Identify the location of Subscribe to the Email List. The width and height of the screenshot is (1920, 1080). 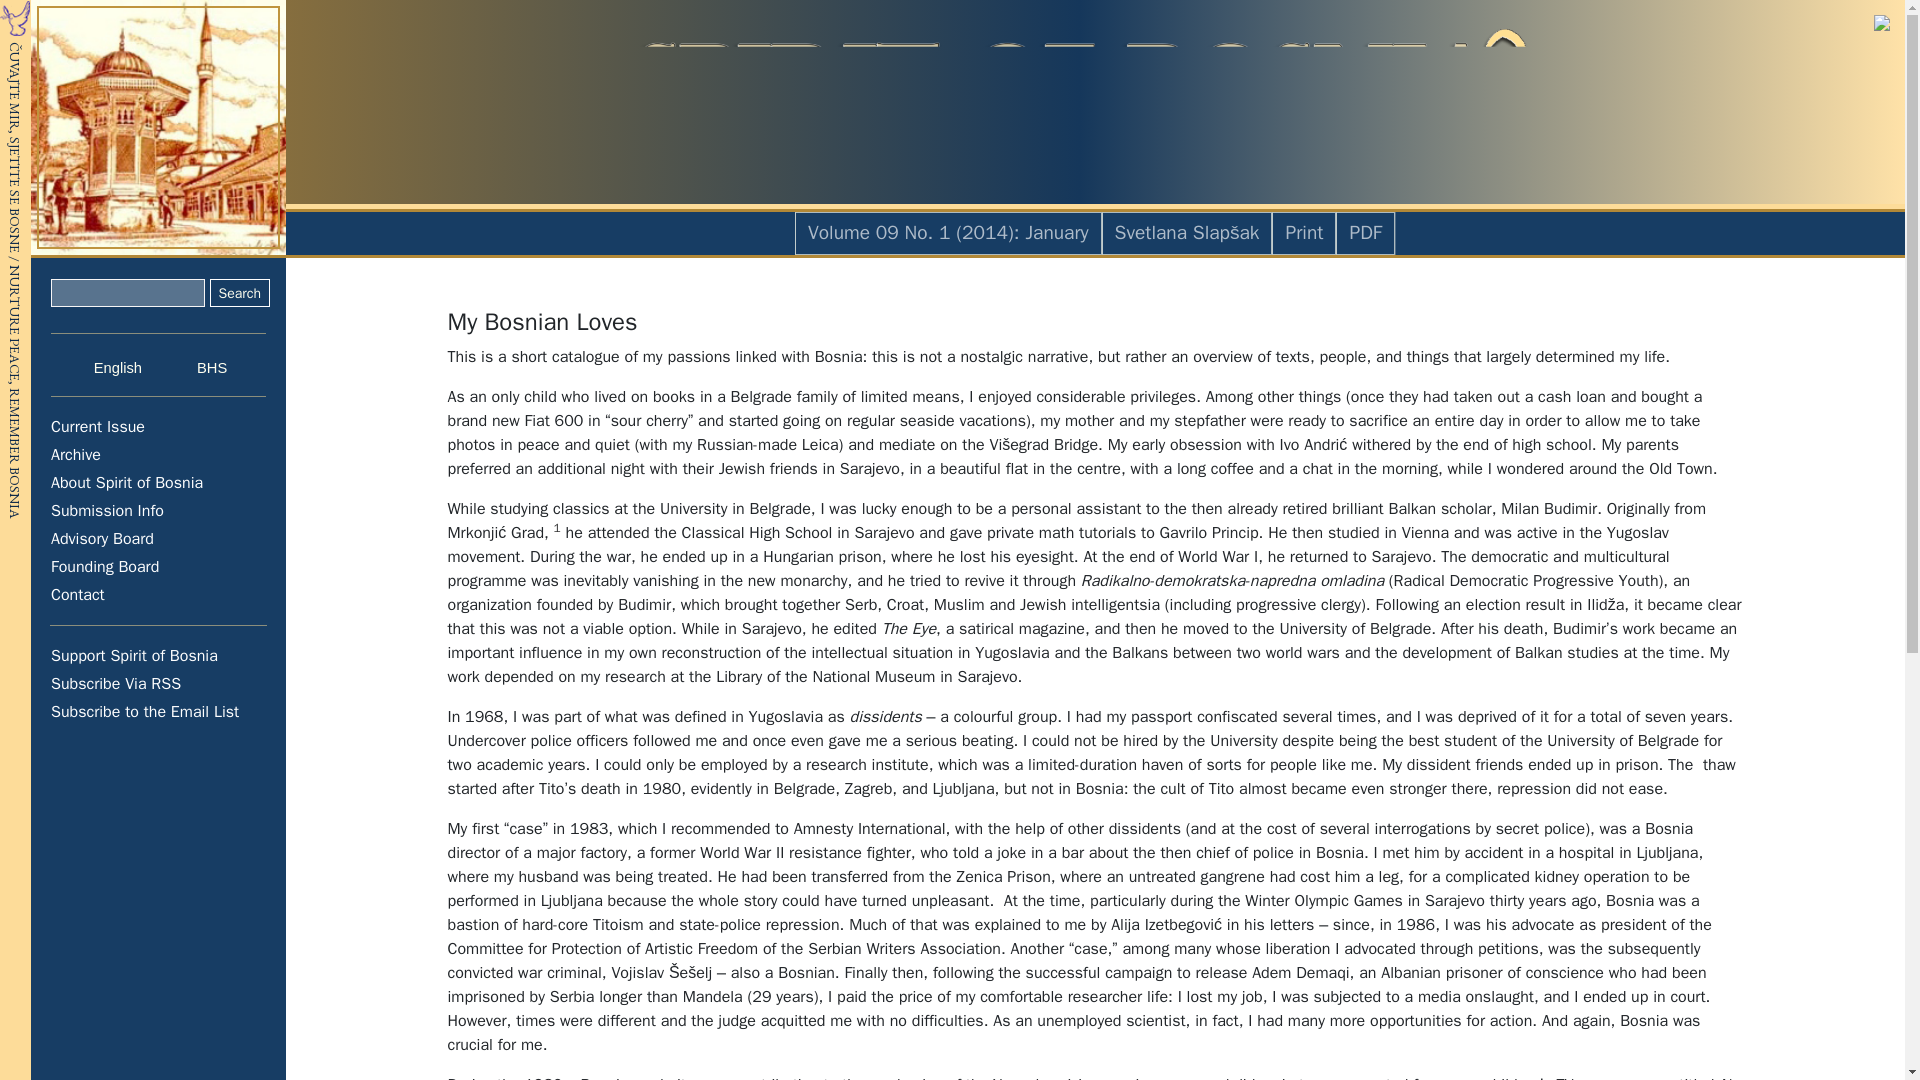
(160, 711).